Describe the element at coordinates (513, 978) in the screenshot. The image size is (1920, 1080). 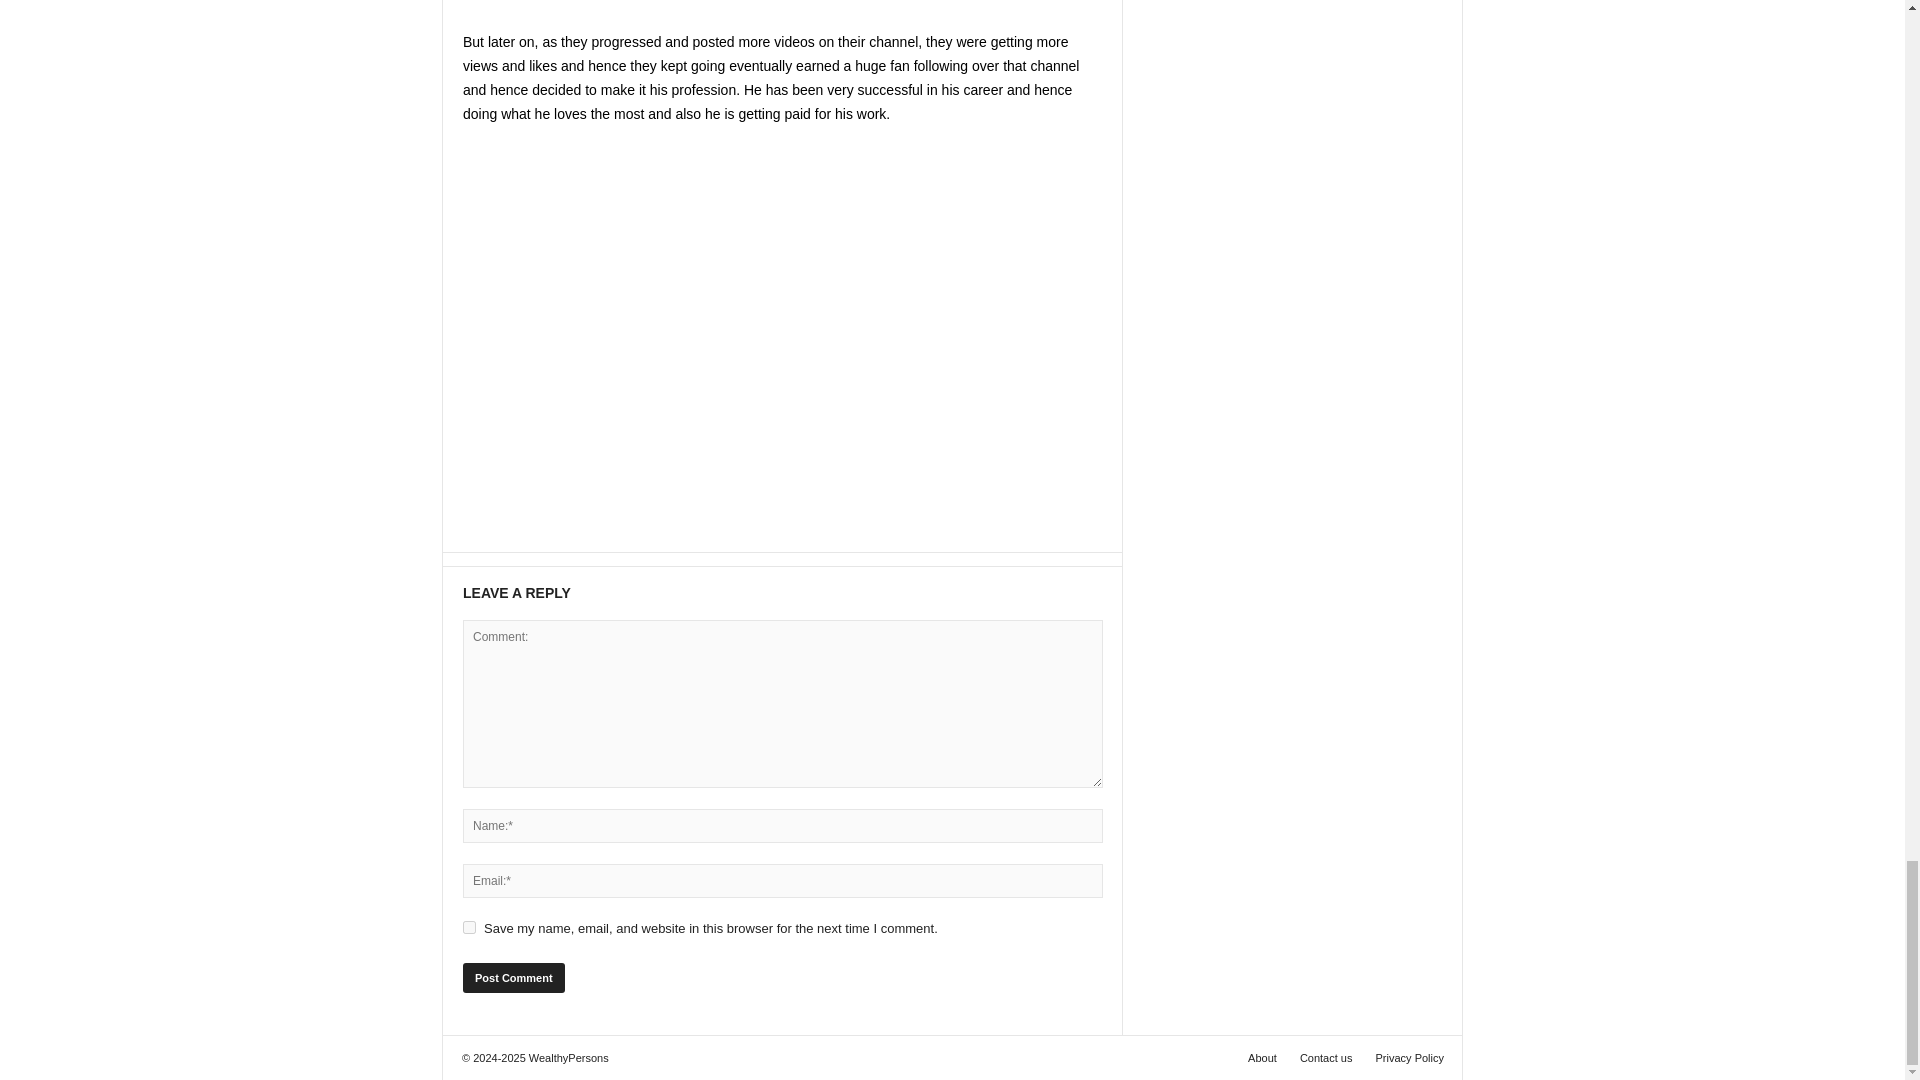
I see `Post Comment` at that location.